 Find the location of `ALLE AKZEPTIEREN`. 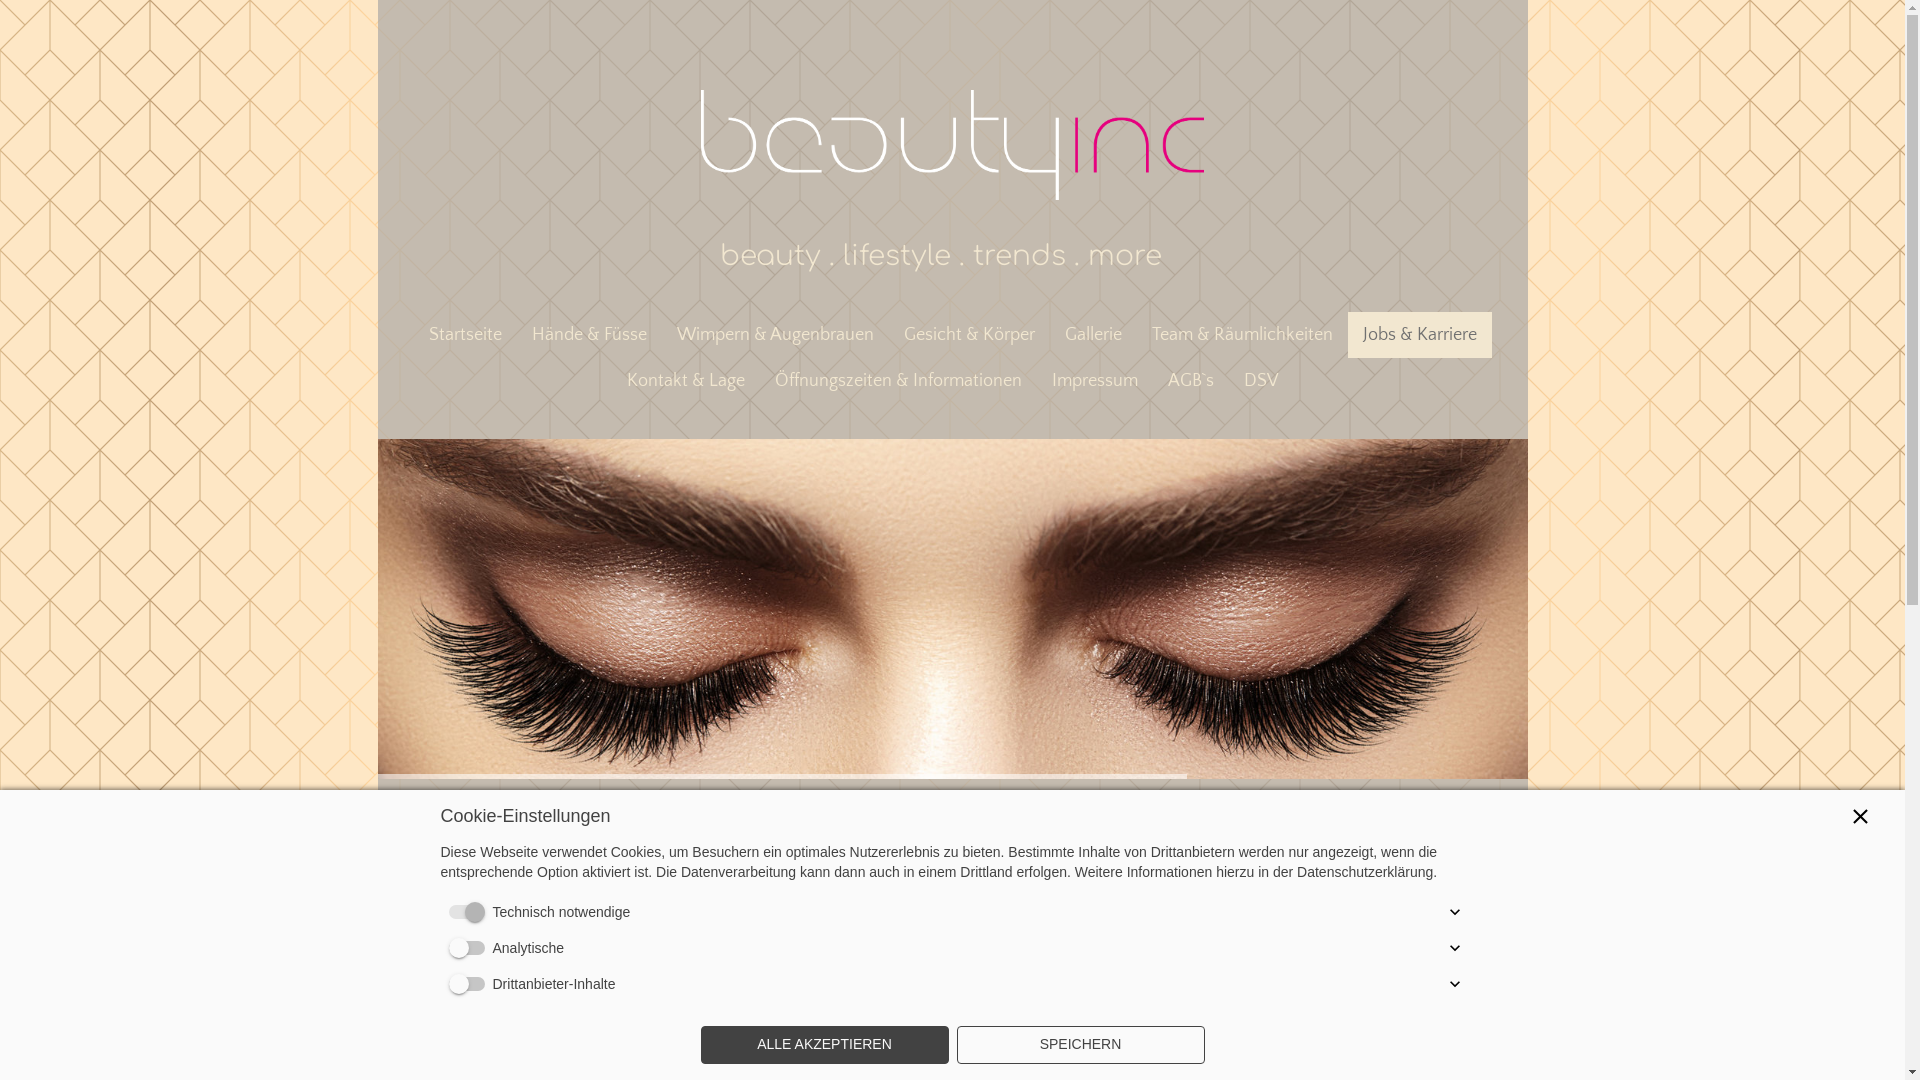

ALLE AKZEPTIEREN is located at coordinates (824, 1045).